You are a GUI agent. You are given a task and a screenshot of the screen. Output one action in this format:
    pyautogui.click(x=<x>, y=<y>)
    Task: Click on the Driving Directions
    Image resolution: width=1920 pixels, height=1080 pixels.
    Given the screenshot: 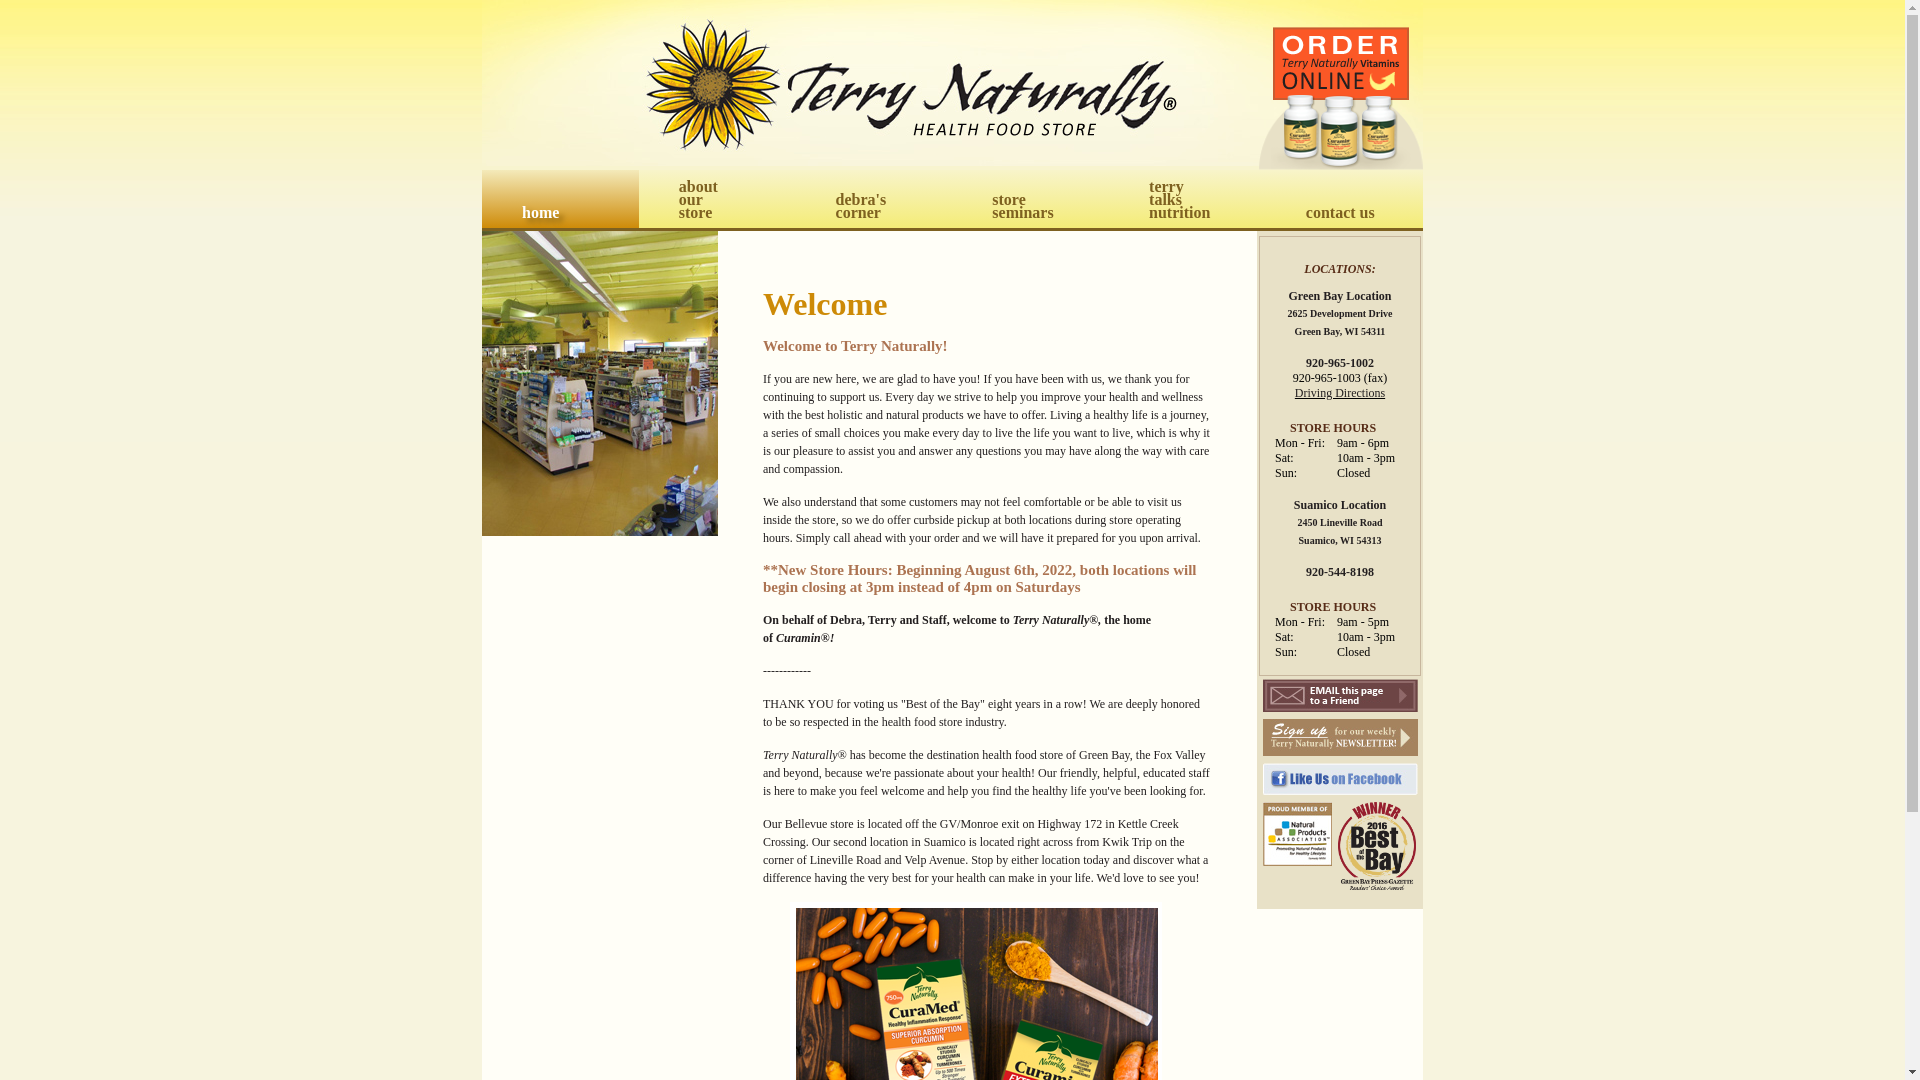 What is the action you would take?
    pyautogui.click(x=1030, y=198)
    